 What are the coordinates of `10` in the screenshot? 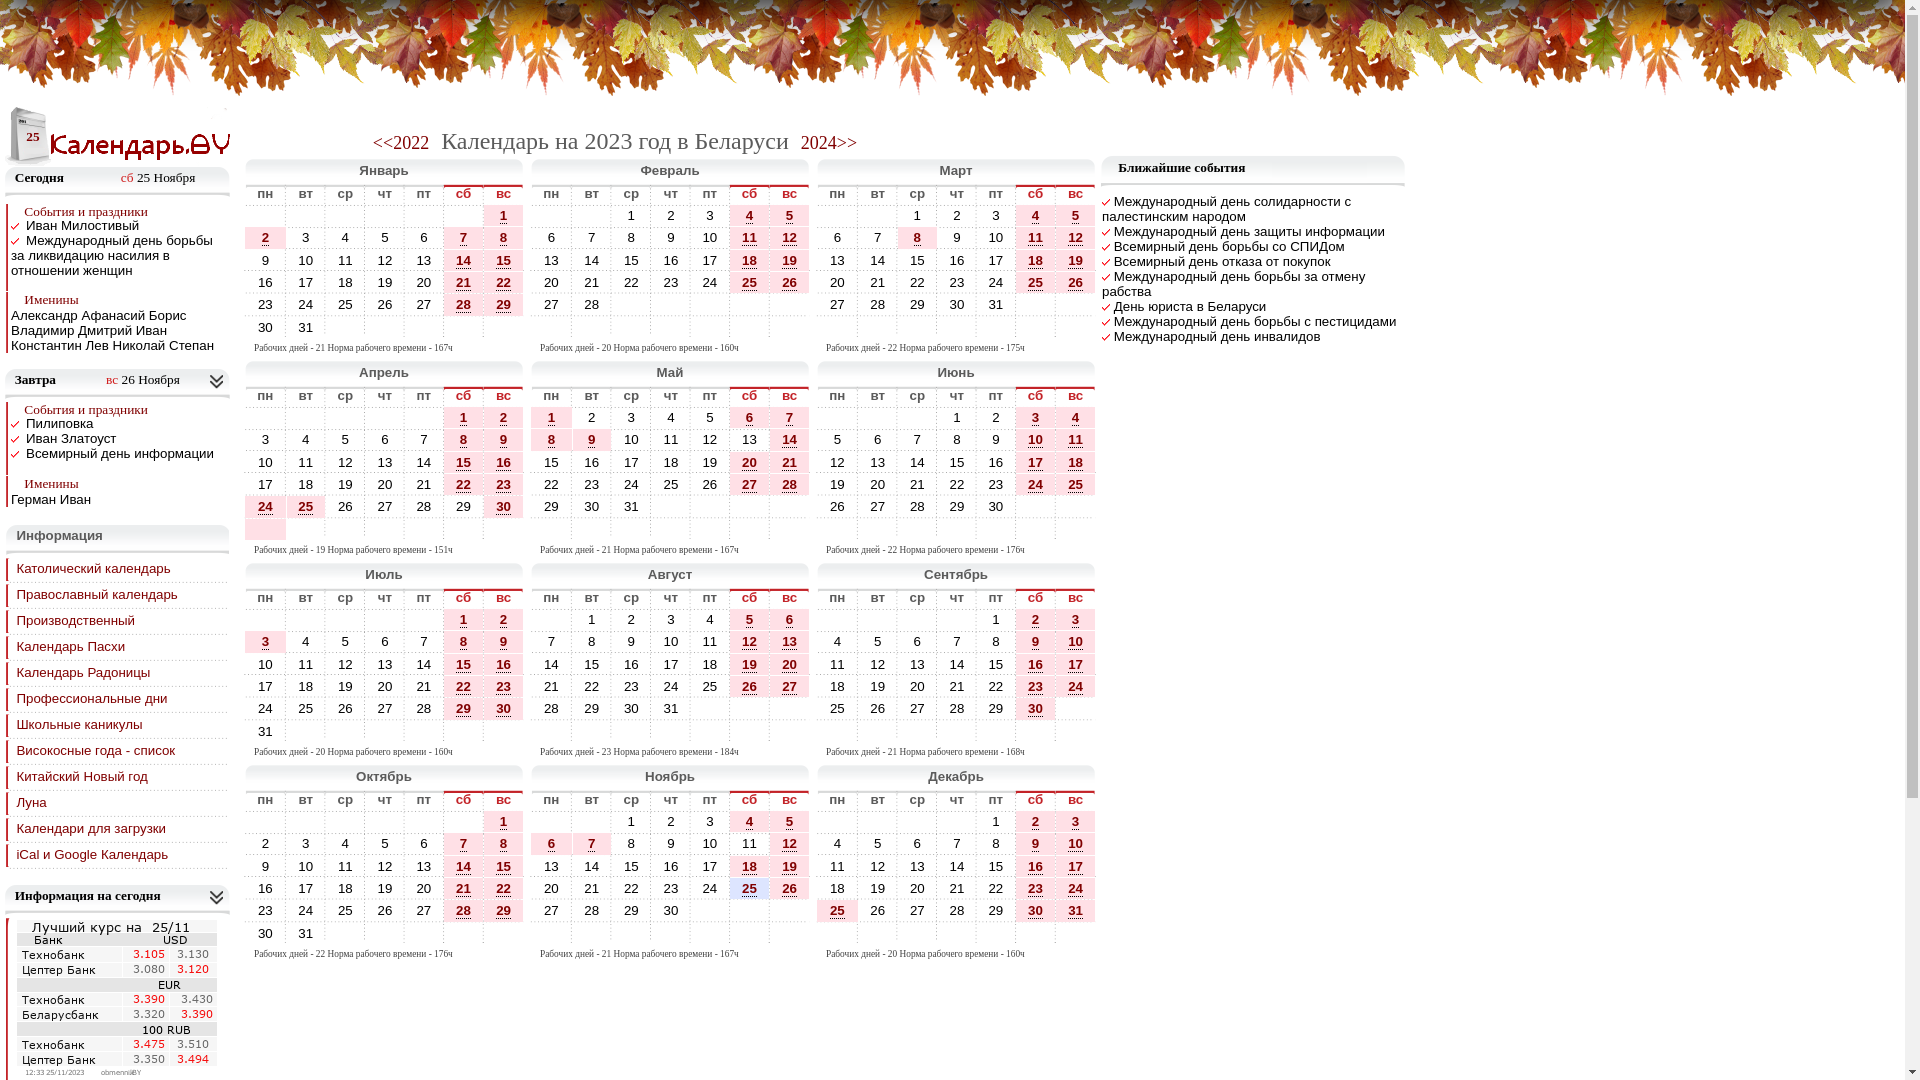 It's located at (632, 440).